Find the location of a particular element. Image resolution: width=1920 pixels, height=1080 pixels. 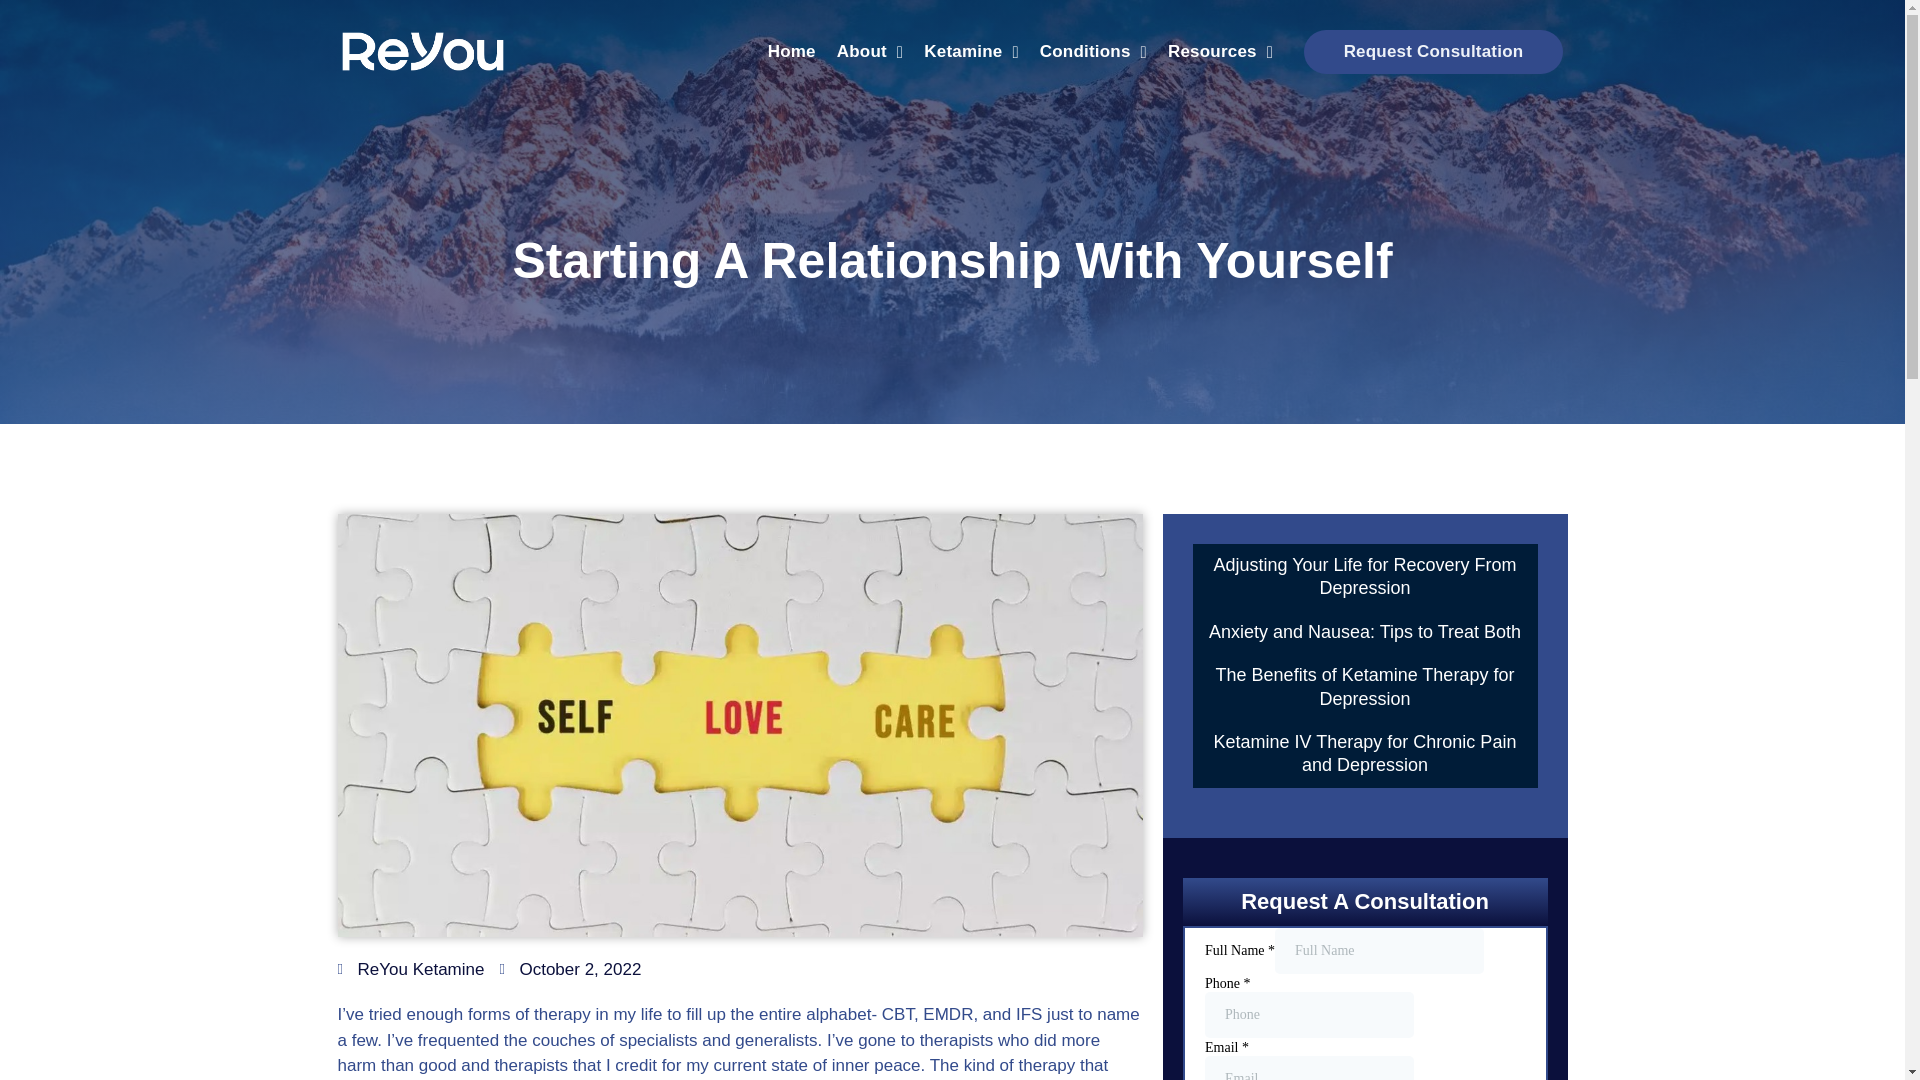

About is located at coordinates (870, 52).